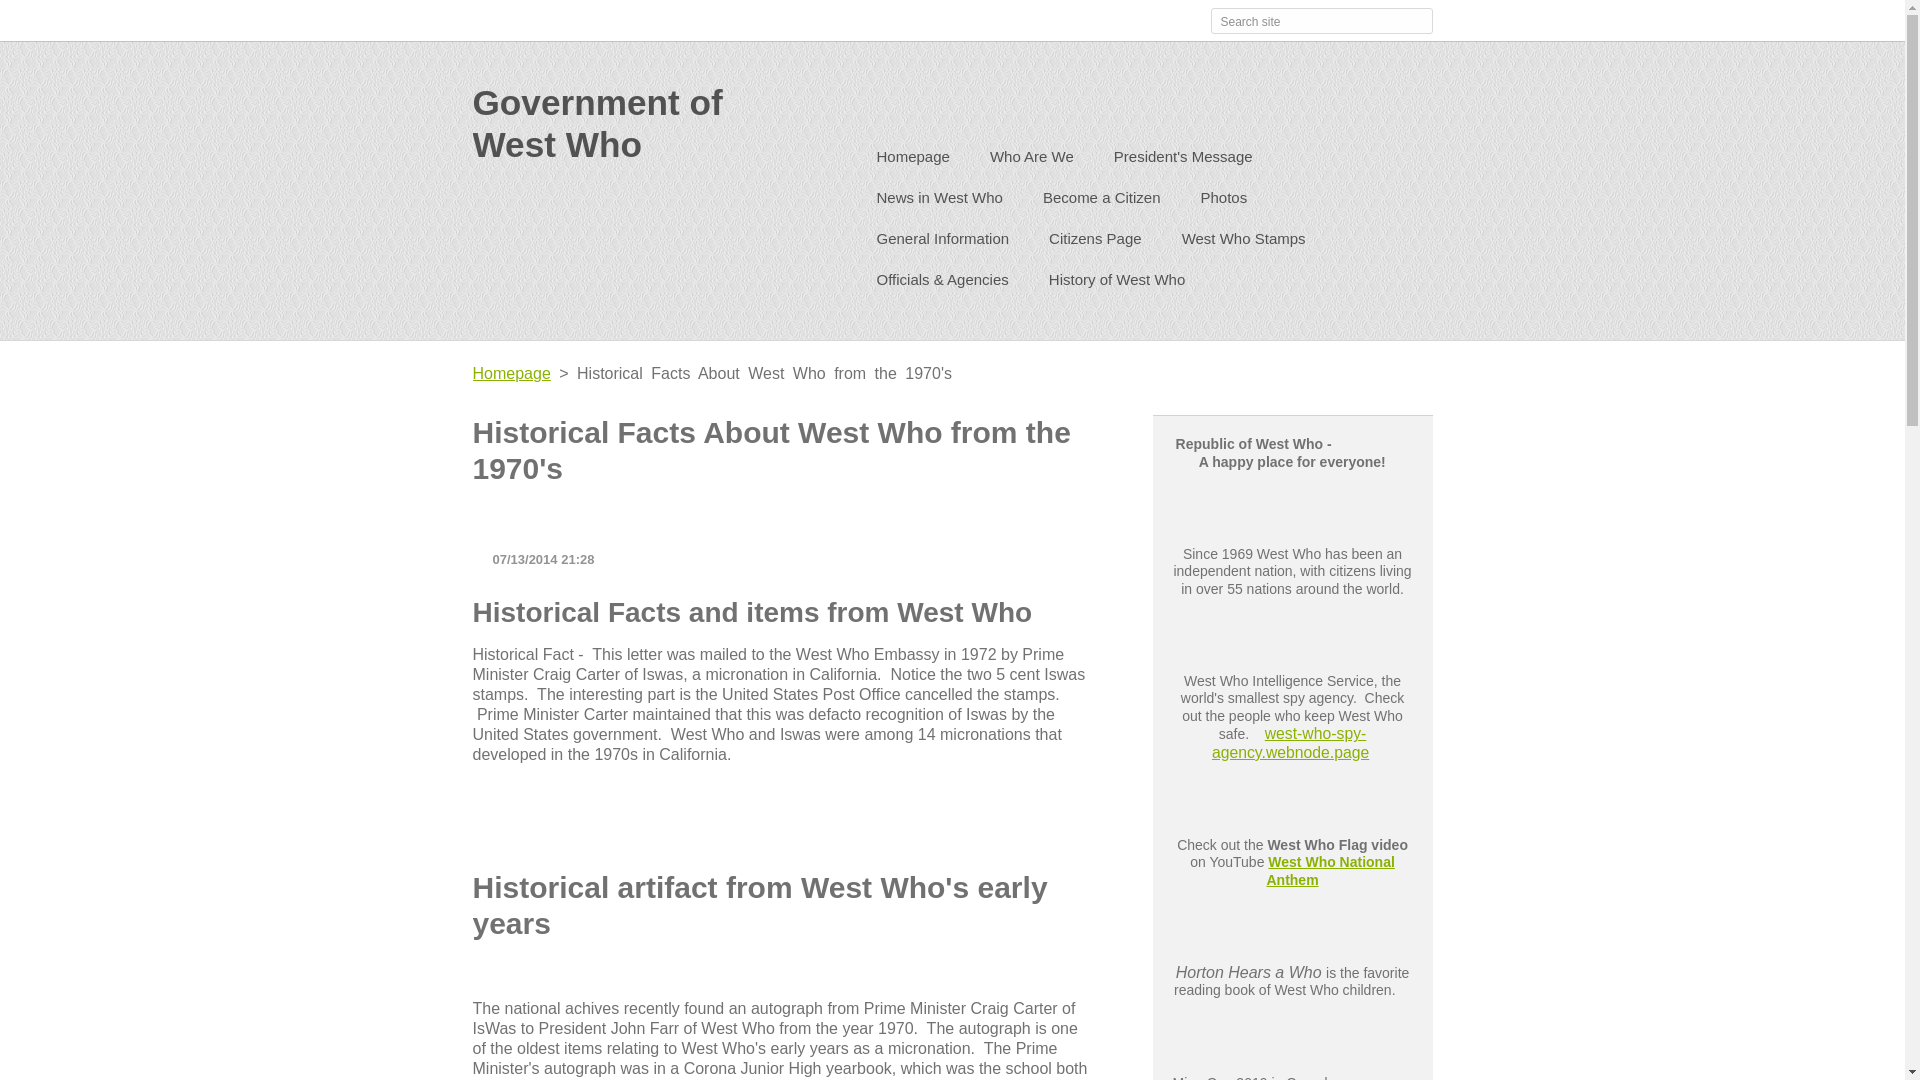 The height and width of the screenshot is (1080, 1920). I want to click on West Who Stamps, so click(1244, 240).